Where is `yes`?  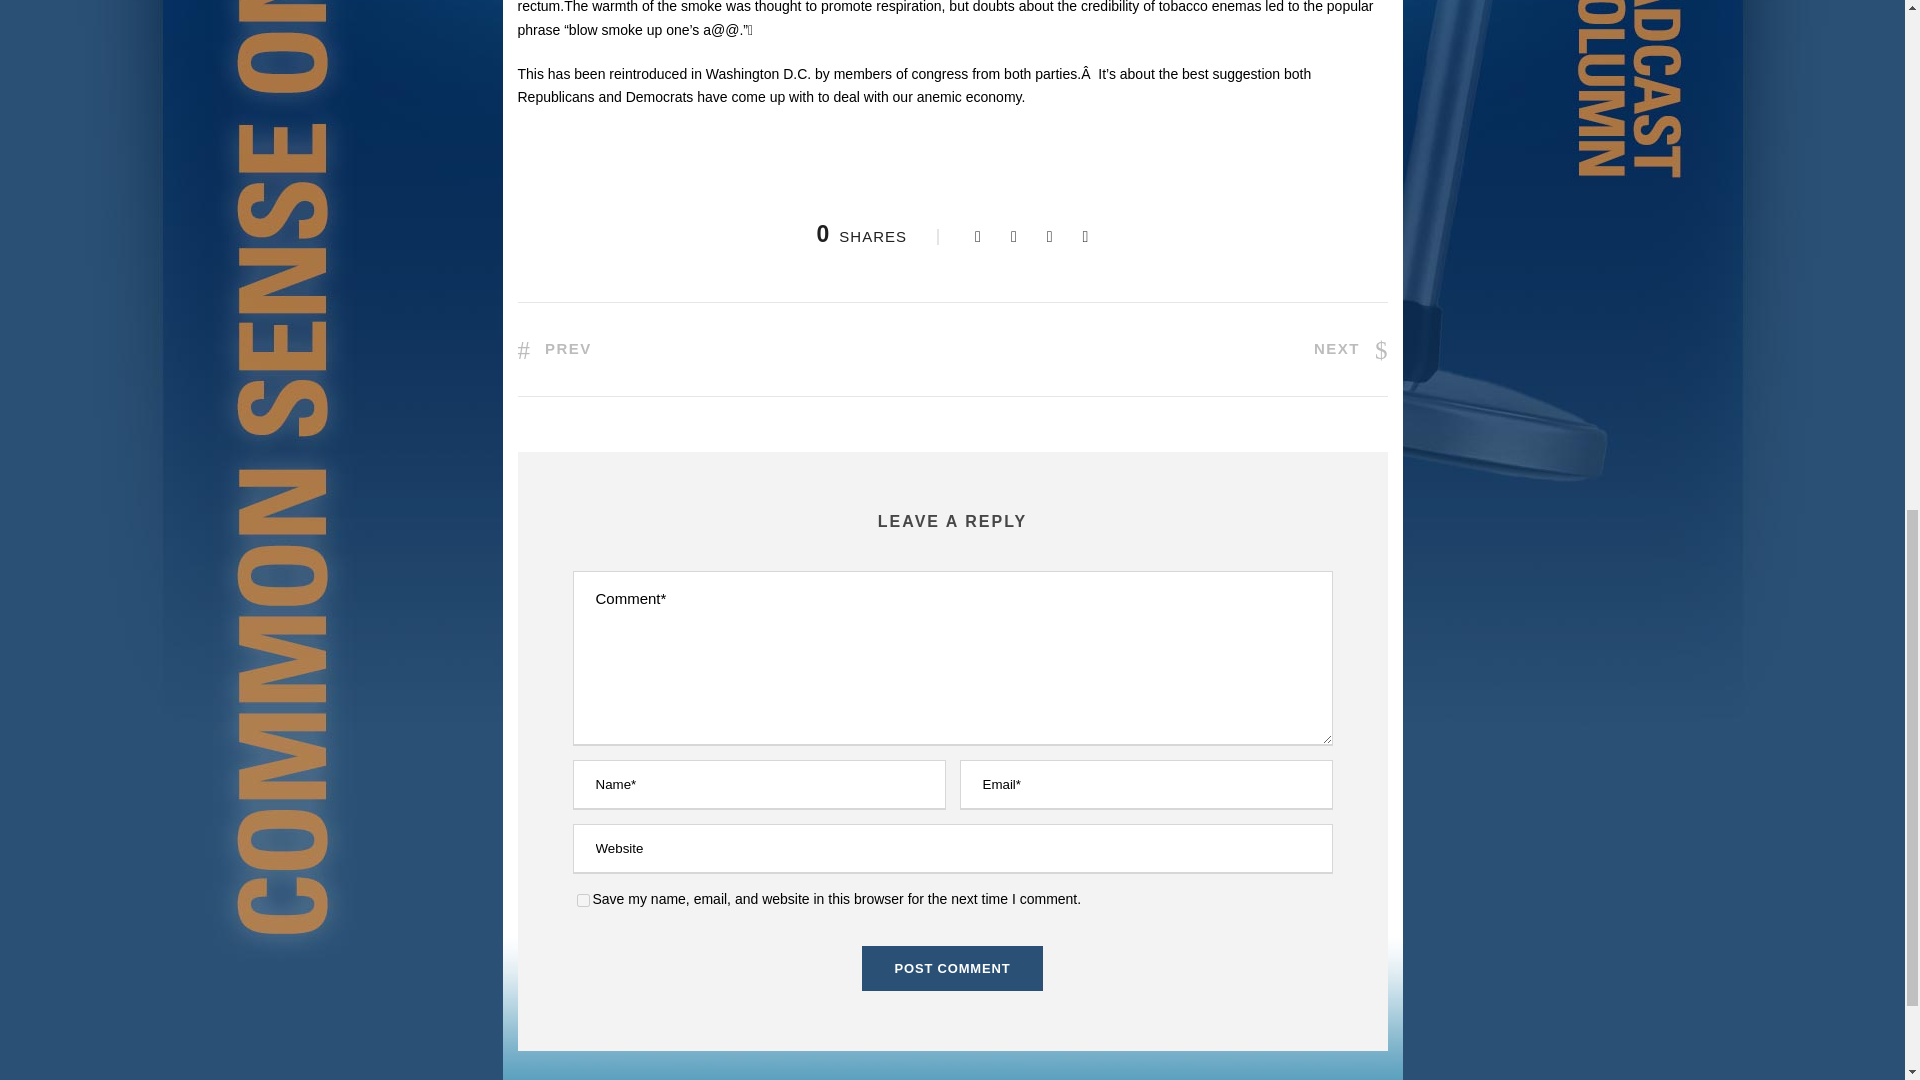
yes is located at coordinates (582, 900).